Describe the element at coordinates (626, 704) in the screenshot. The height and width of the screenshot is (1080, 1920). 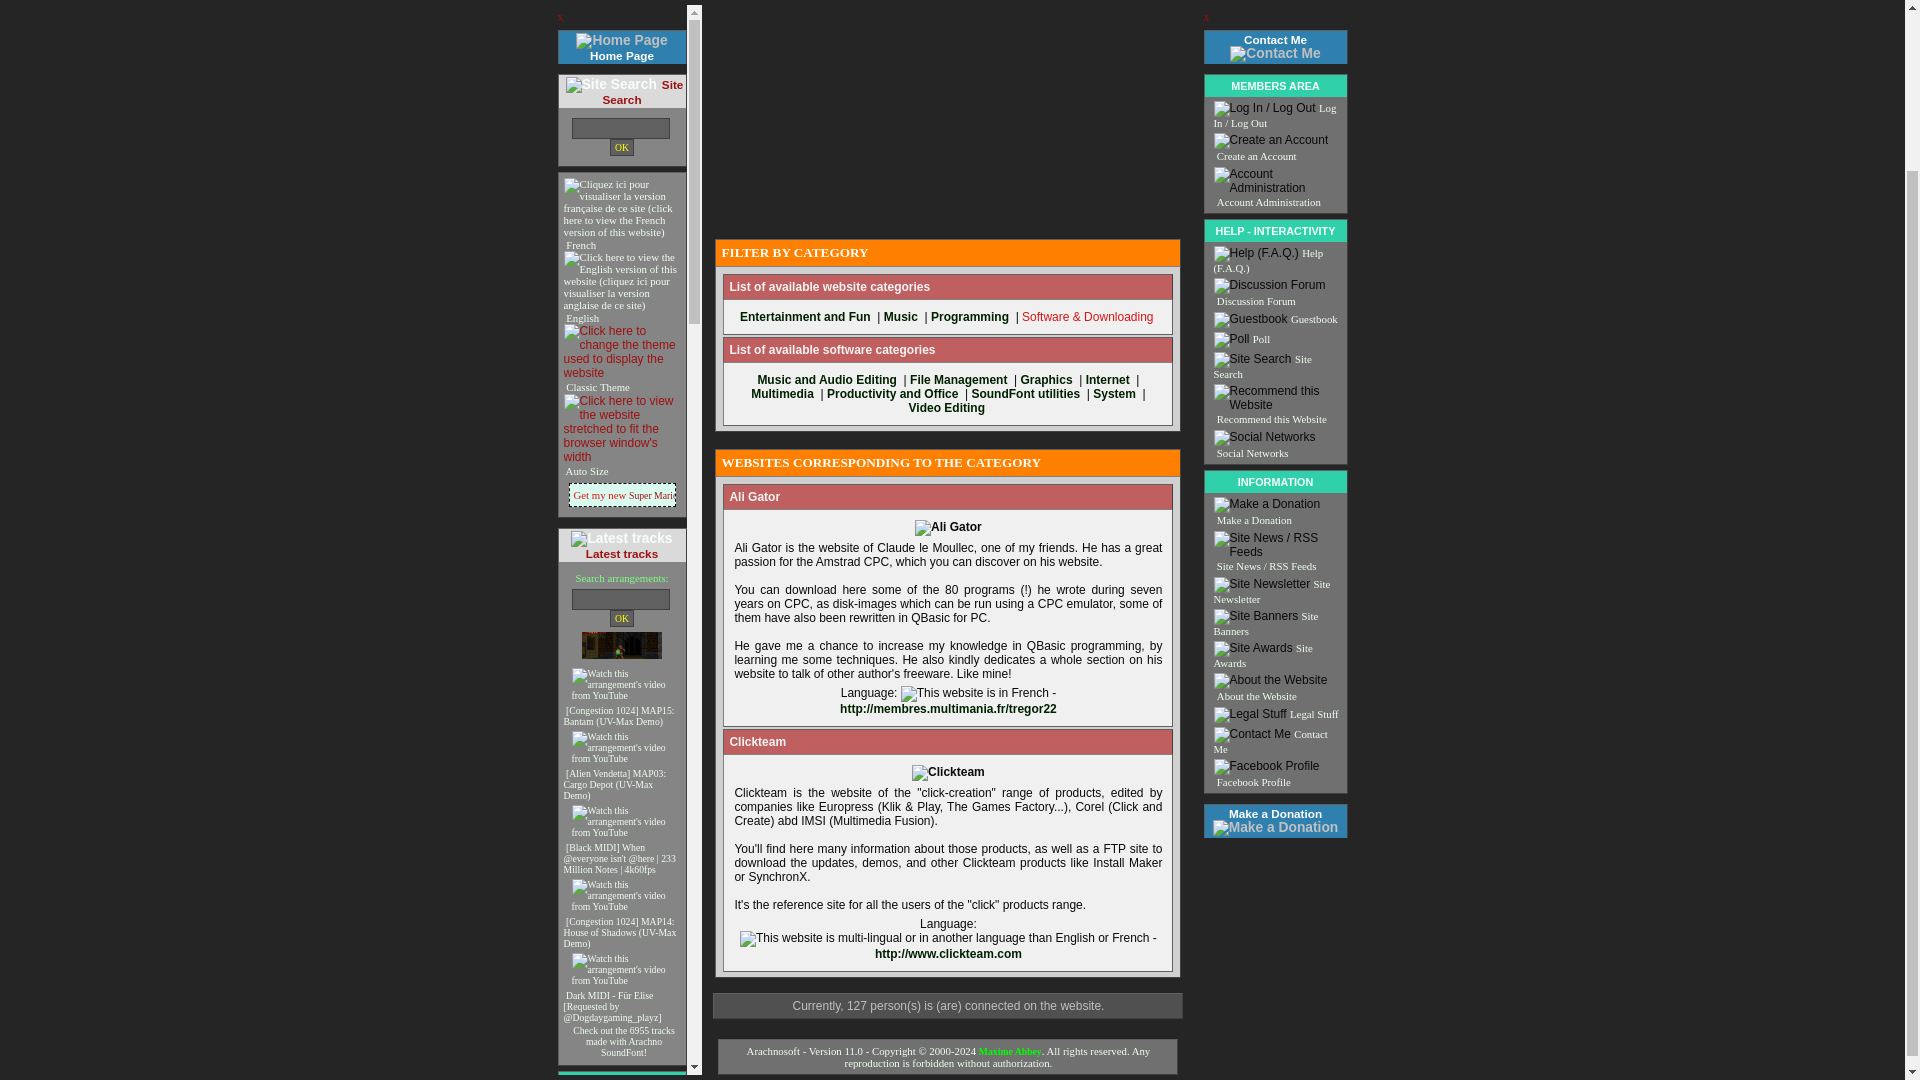
I see `Watch this arrangement's video from YouTube` at that location.